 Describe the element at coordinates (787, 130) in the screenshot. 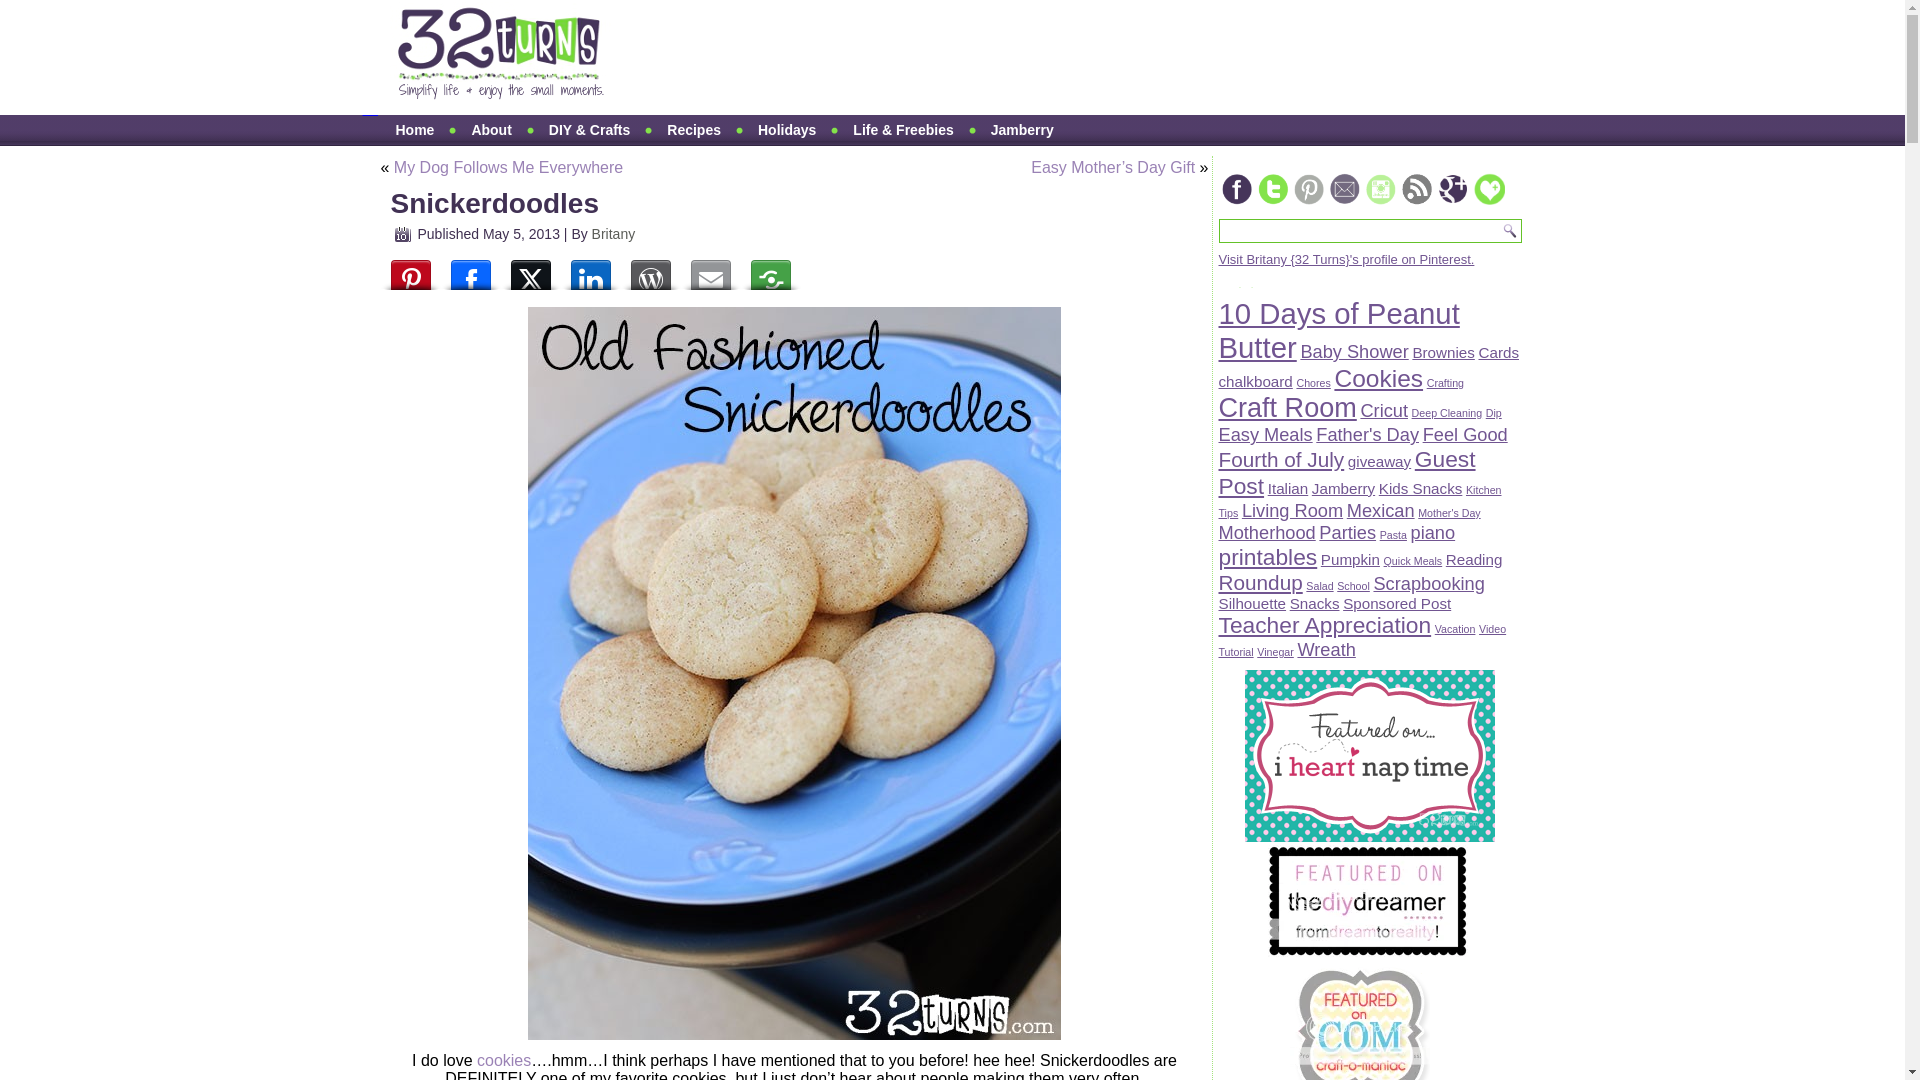

I see `Holidays` at that location.